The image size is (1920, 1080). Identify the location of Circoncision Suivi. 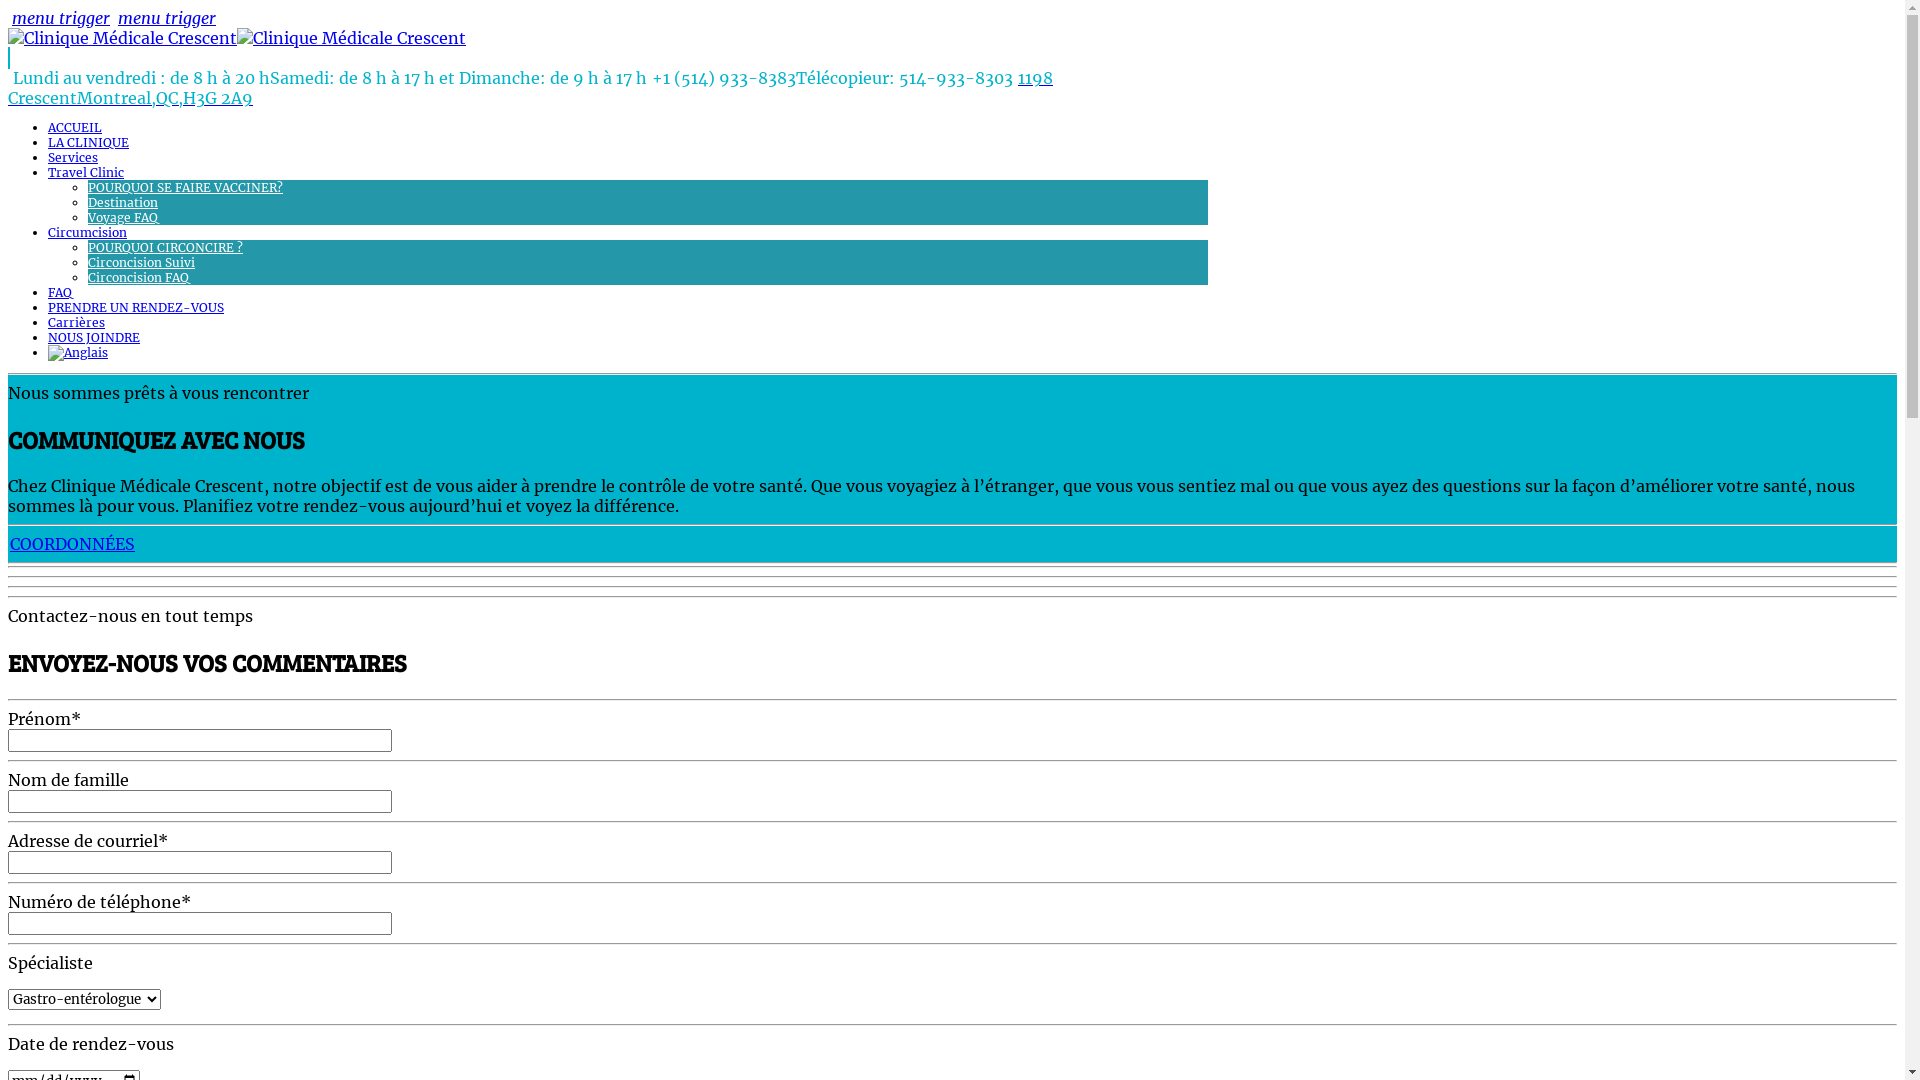
(142, 262).